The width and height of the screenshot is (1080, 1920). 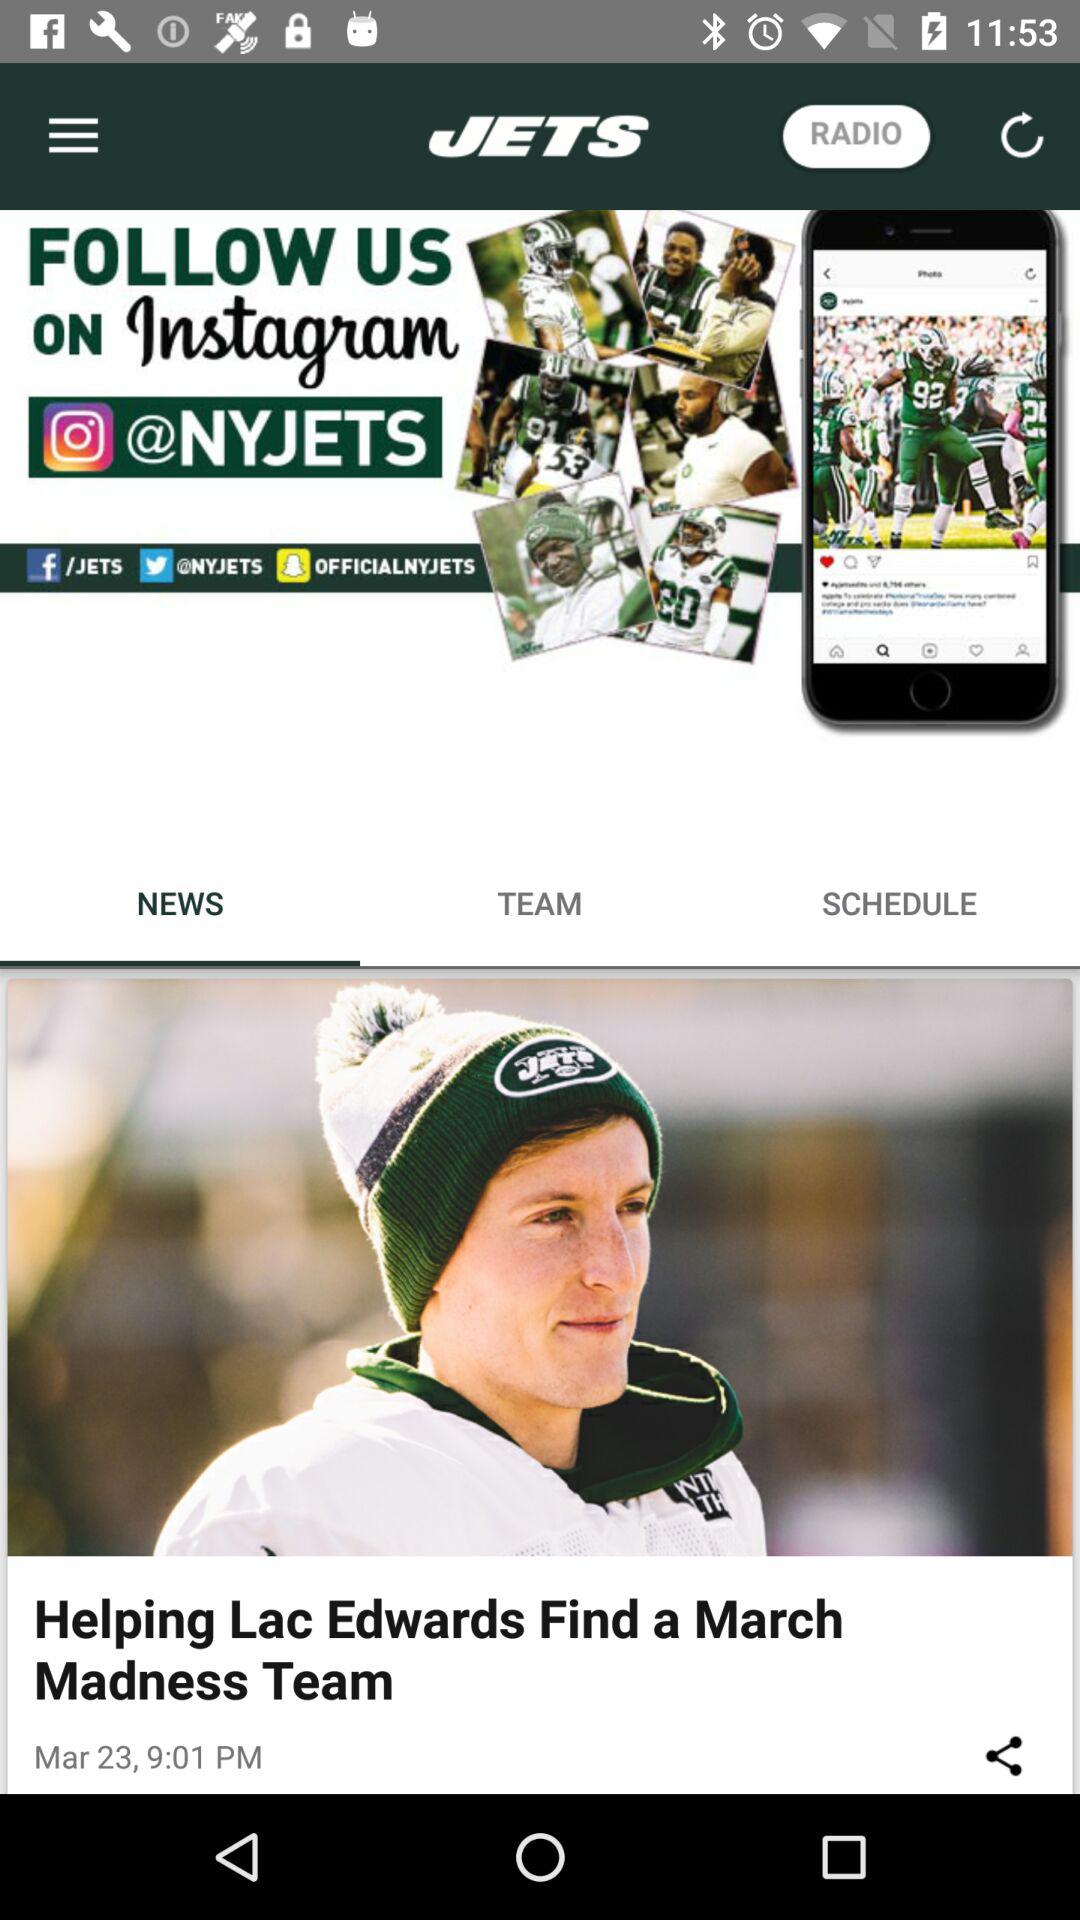 What do you see at coordinates (1022, 136) in the screenshot?
I see `select the refresh icon` at bounding box center [1022, 136].